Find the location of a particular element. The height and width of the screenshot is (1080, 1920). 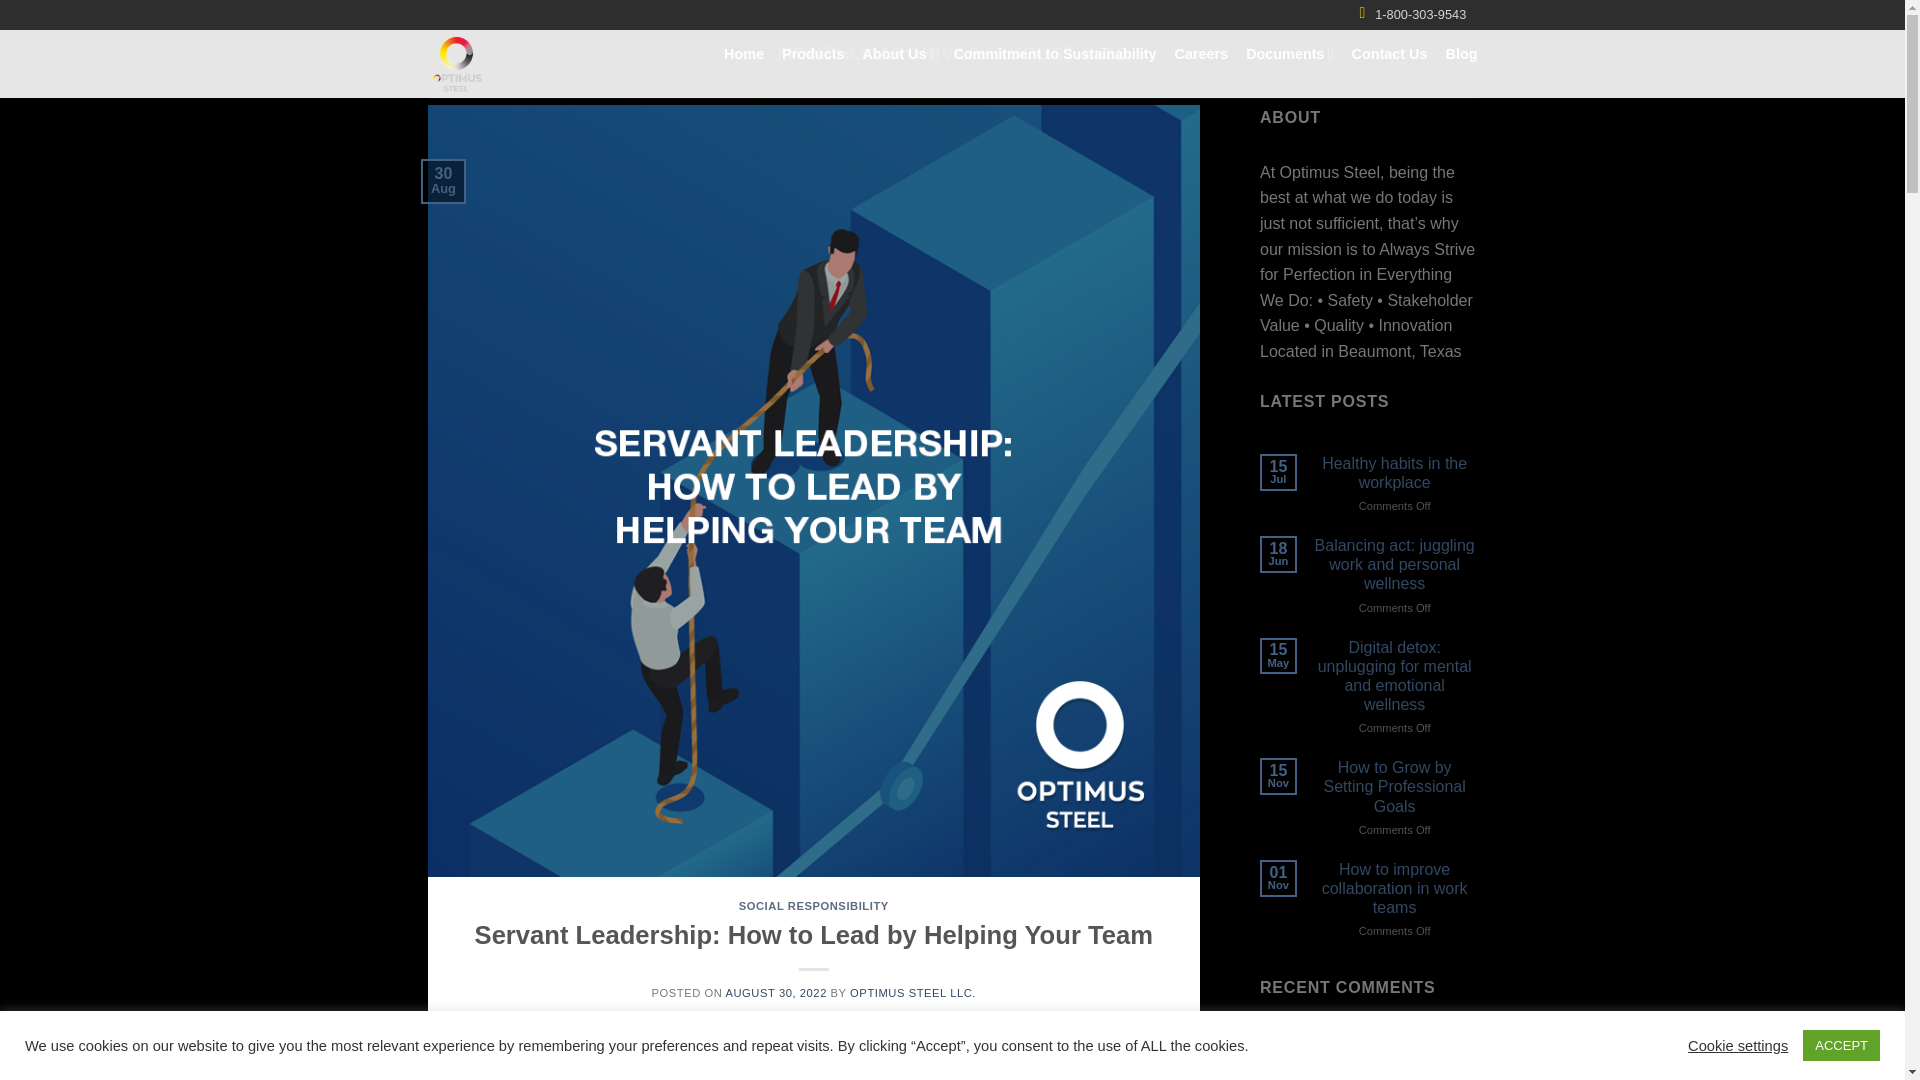

Home is located at coordinates (744, 54).